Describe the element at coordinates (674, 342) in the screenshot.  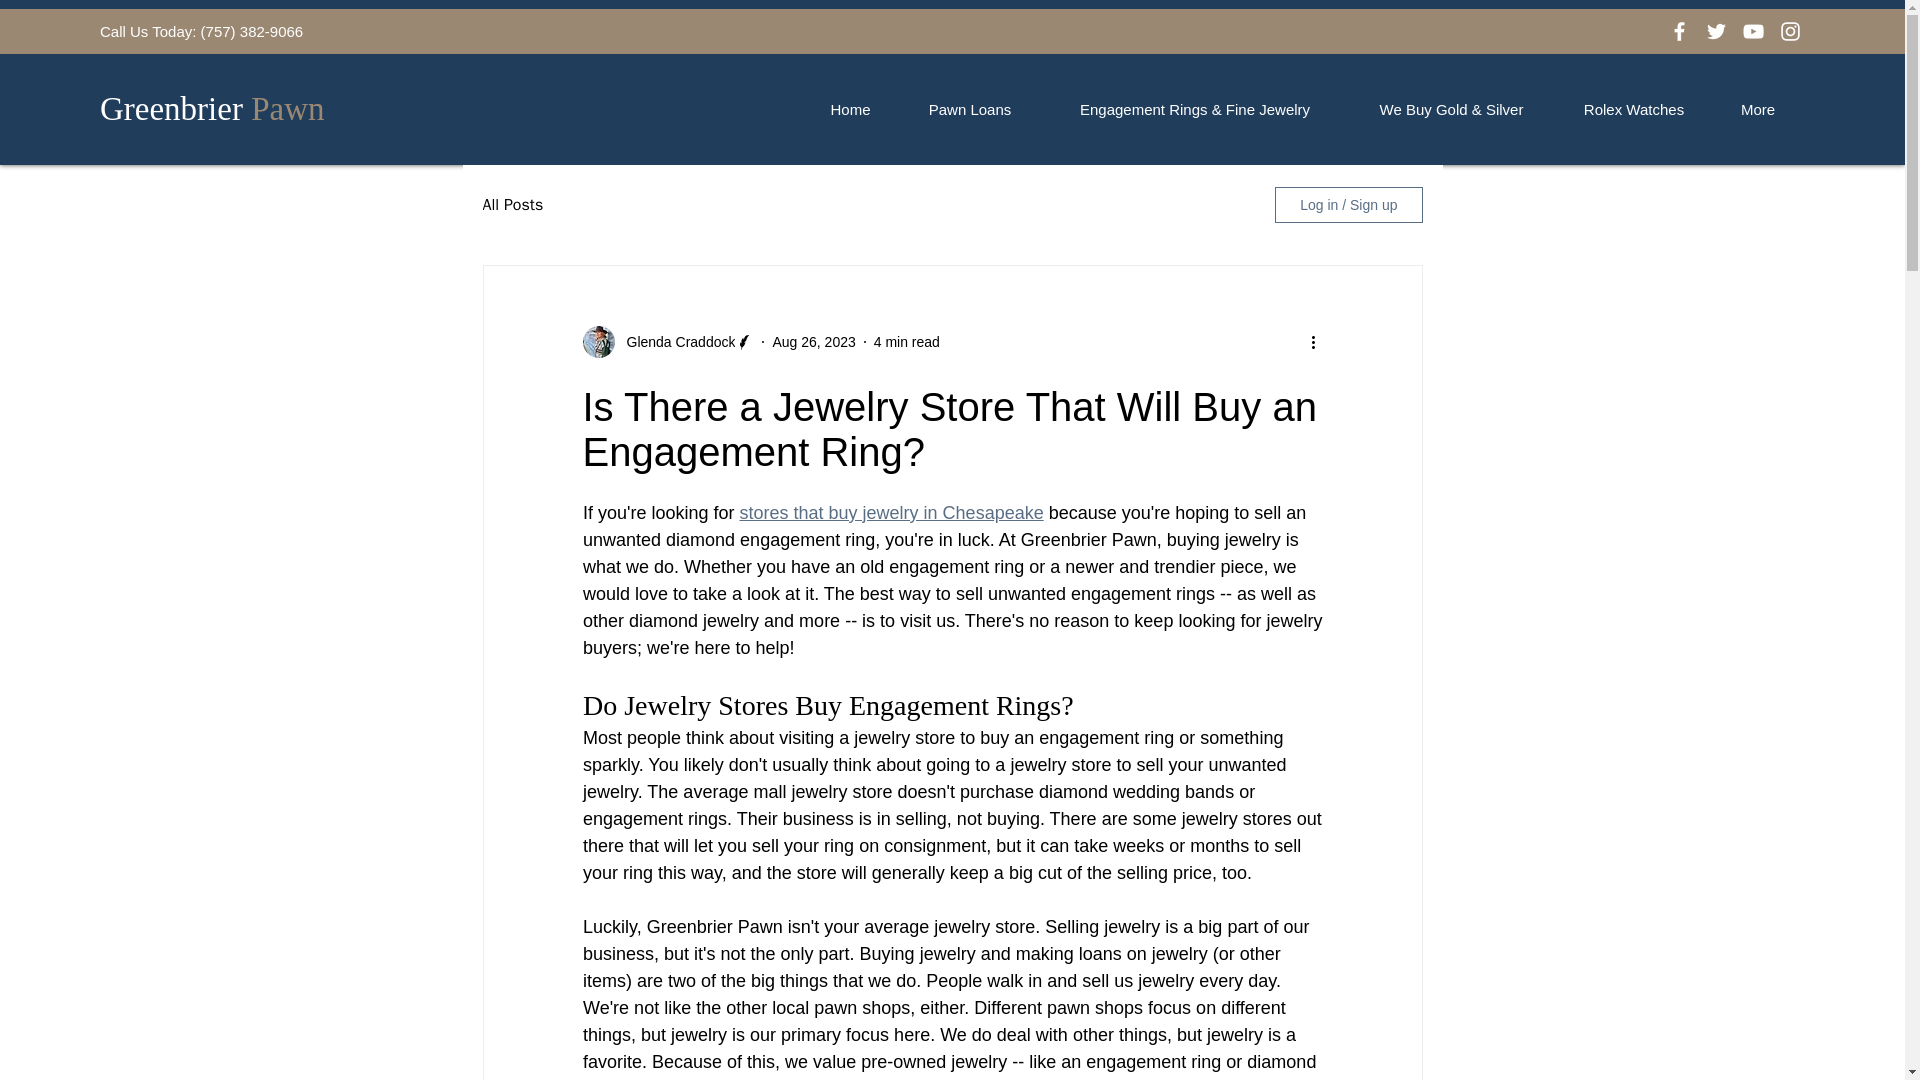
I see `Glenda Craddock` at that location.